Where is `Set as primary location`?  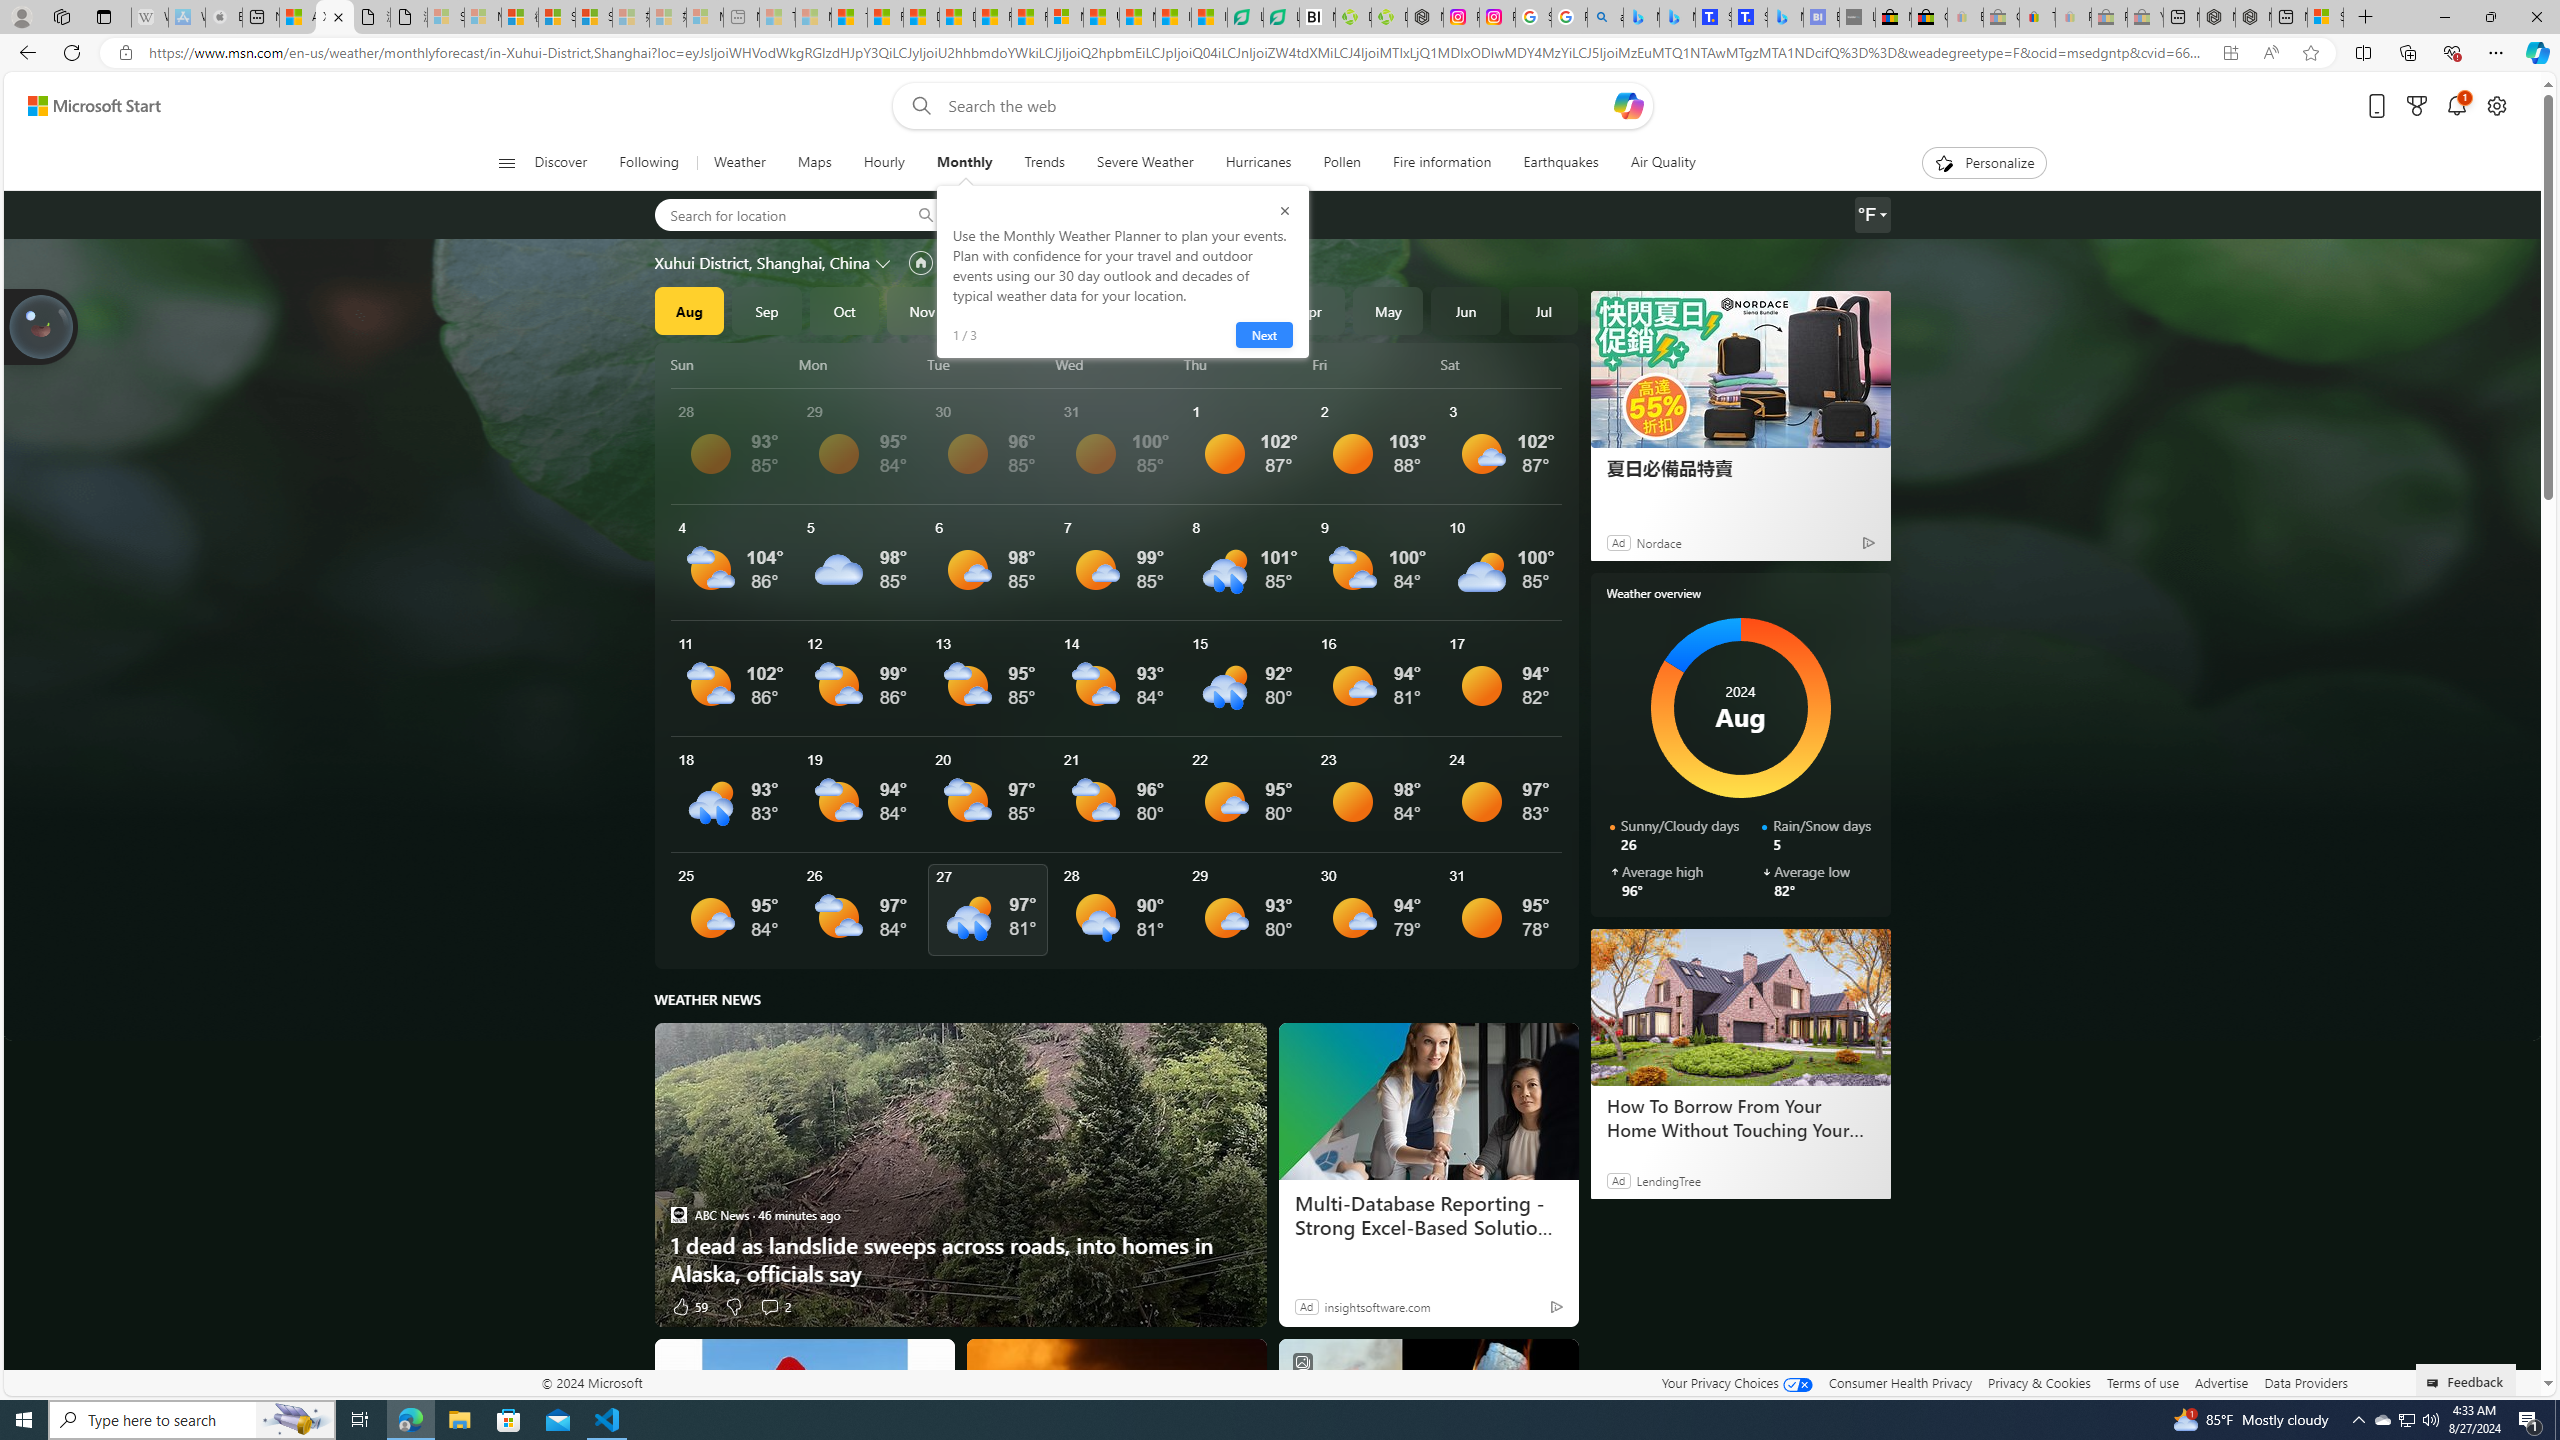 Set as primary location is located at coordinates (920, 262).